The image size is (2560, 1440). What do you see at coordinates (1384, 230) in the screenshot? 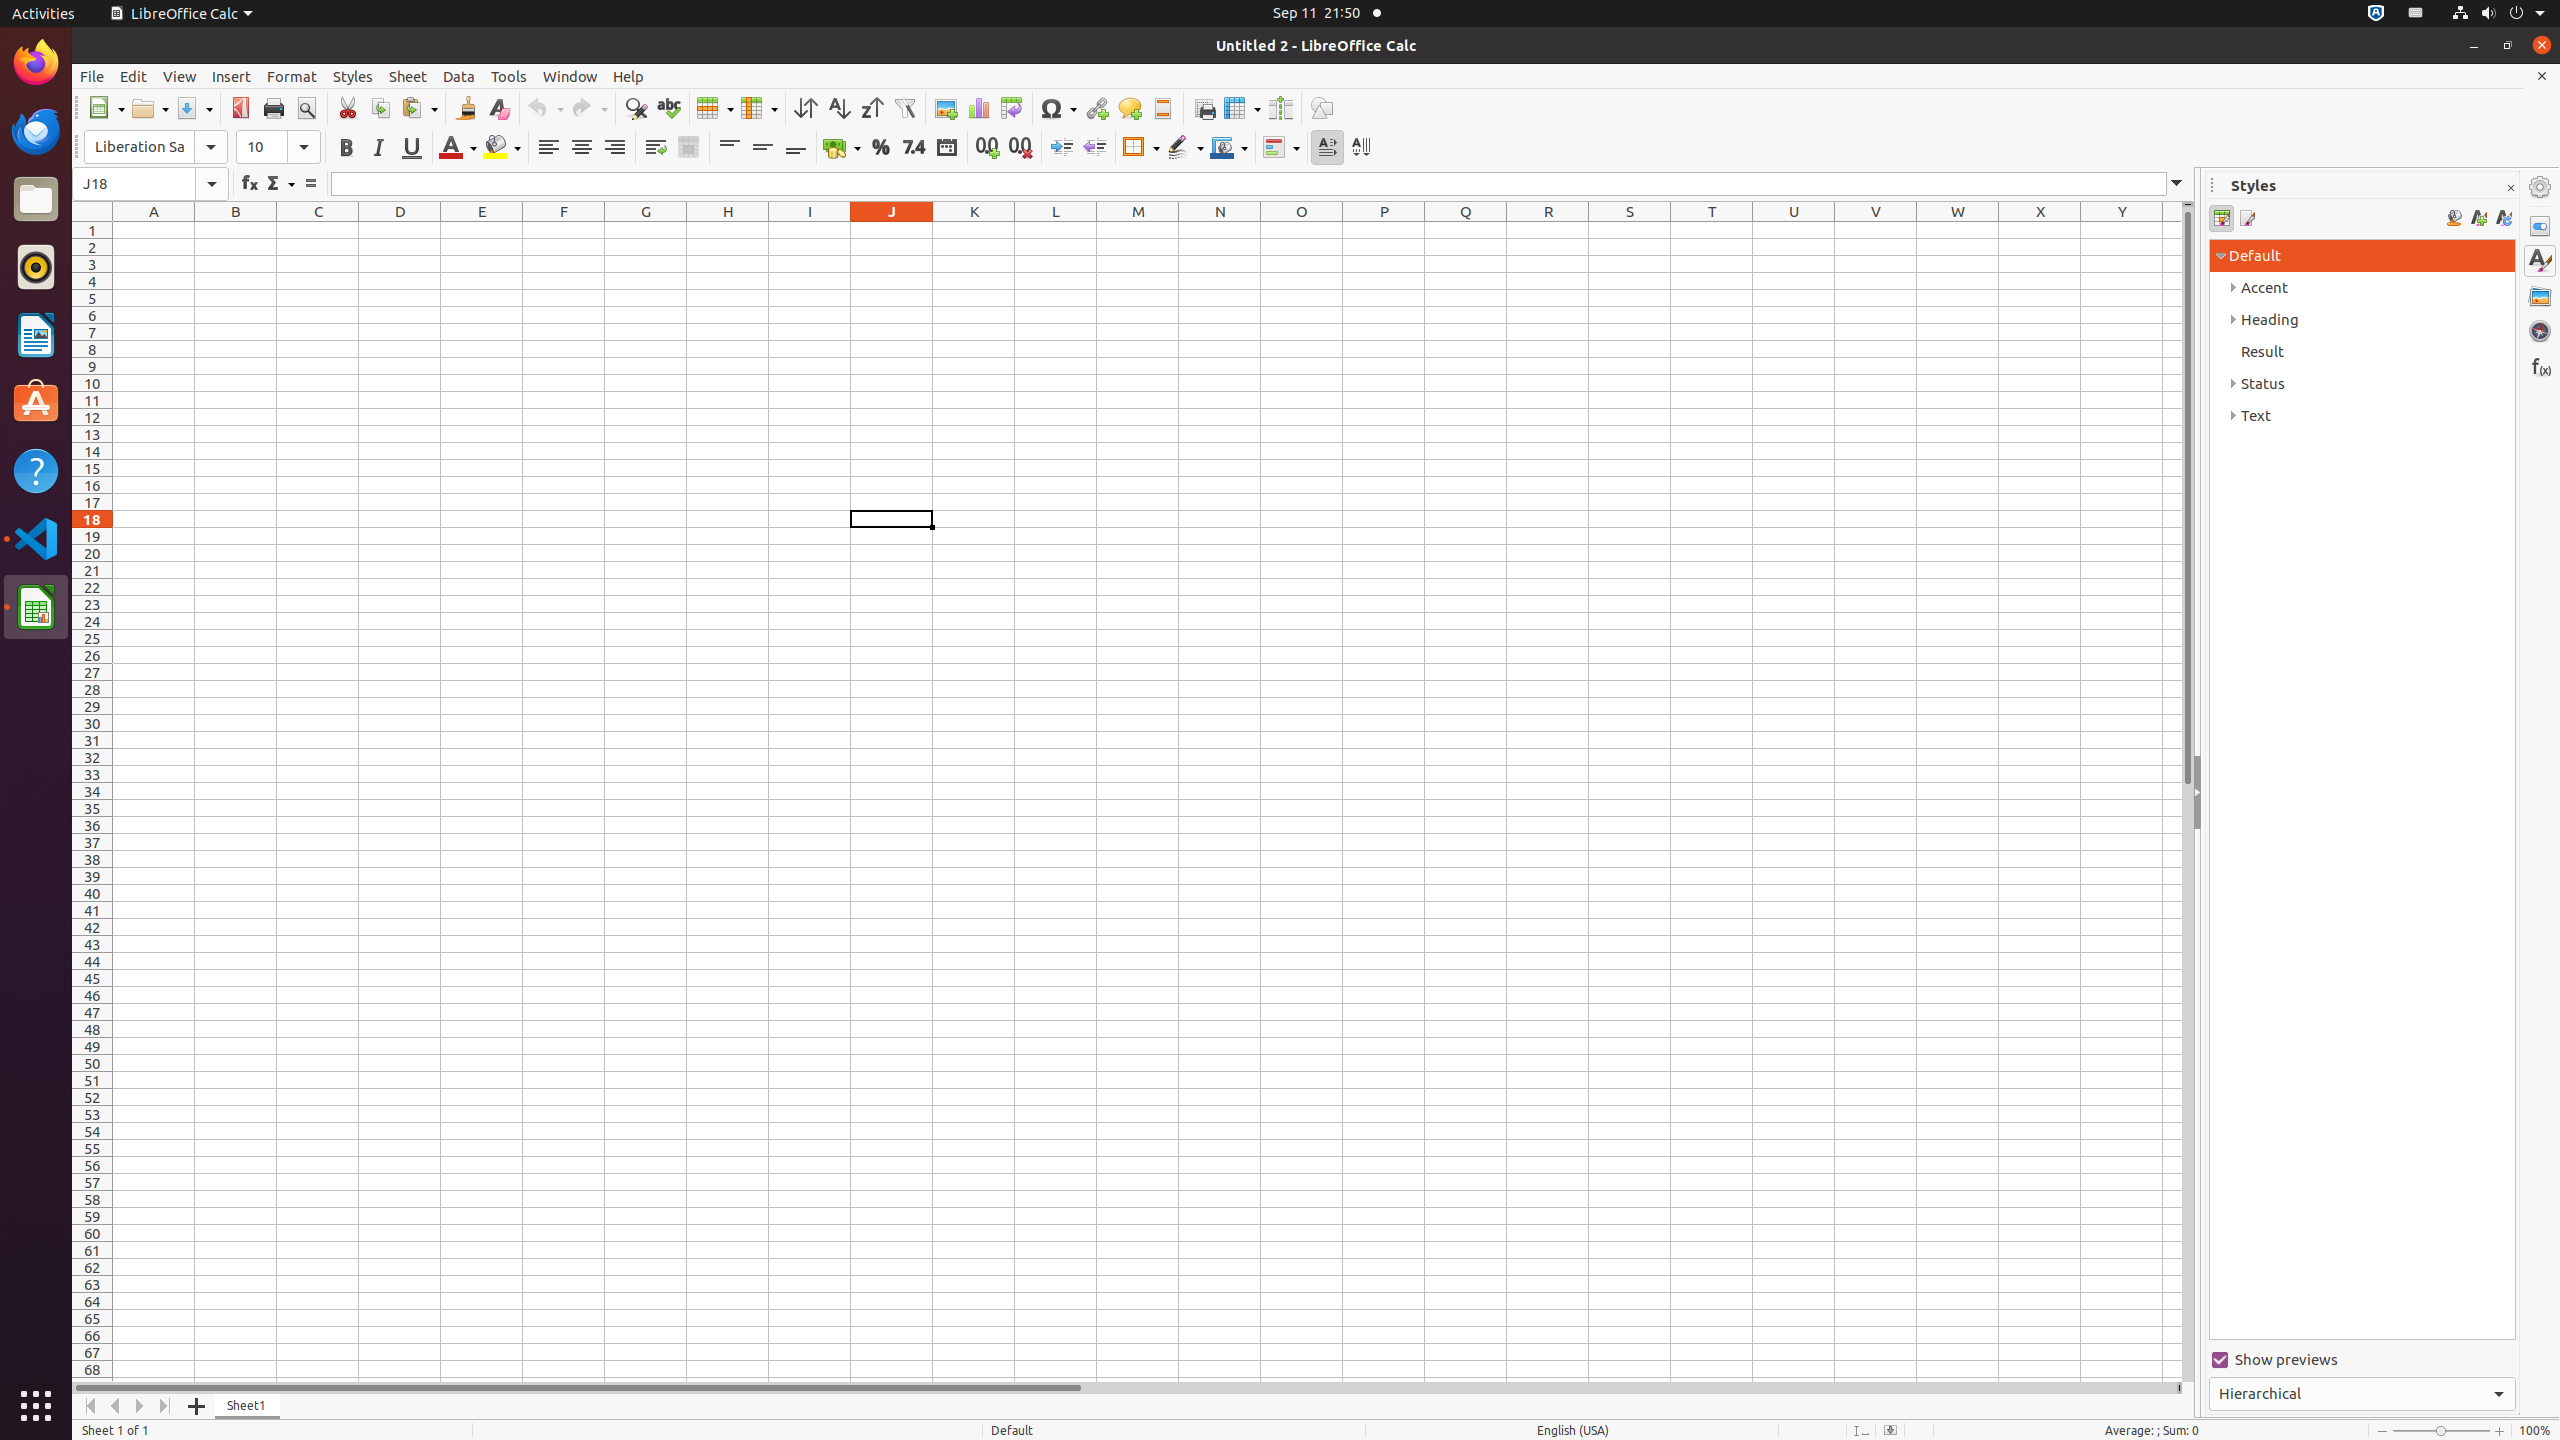
I see `P1` at bounding box center [1384, 230].